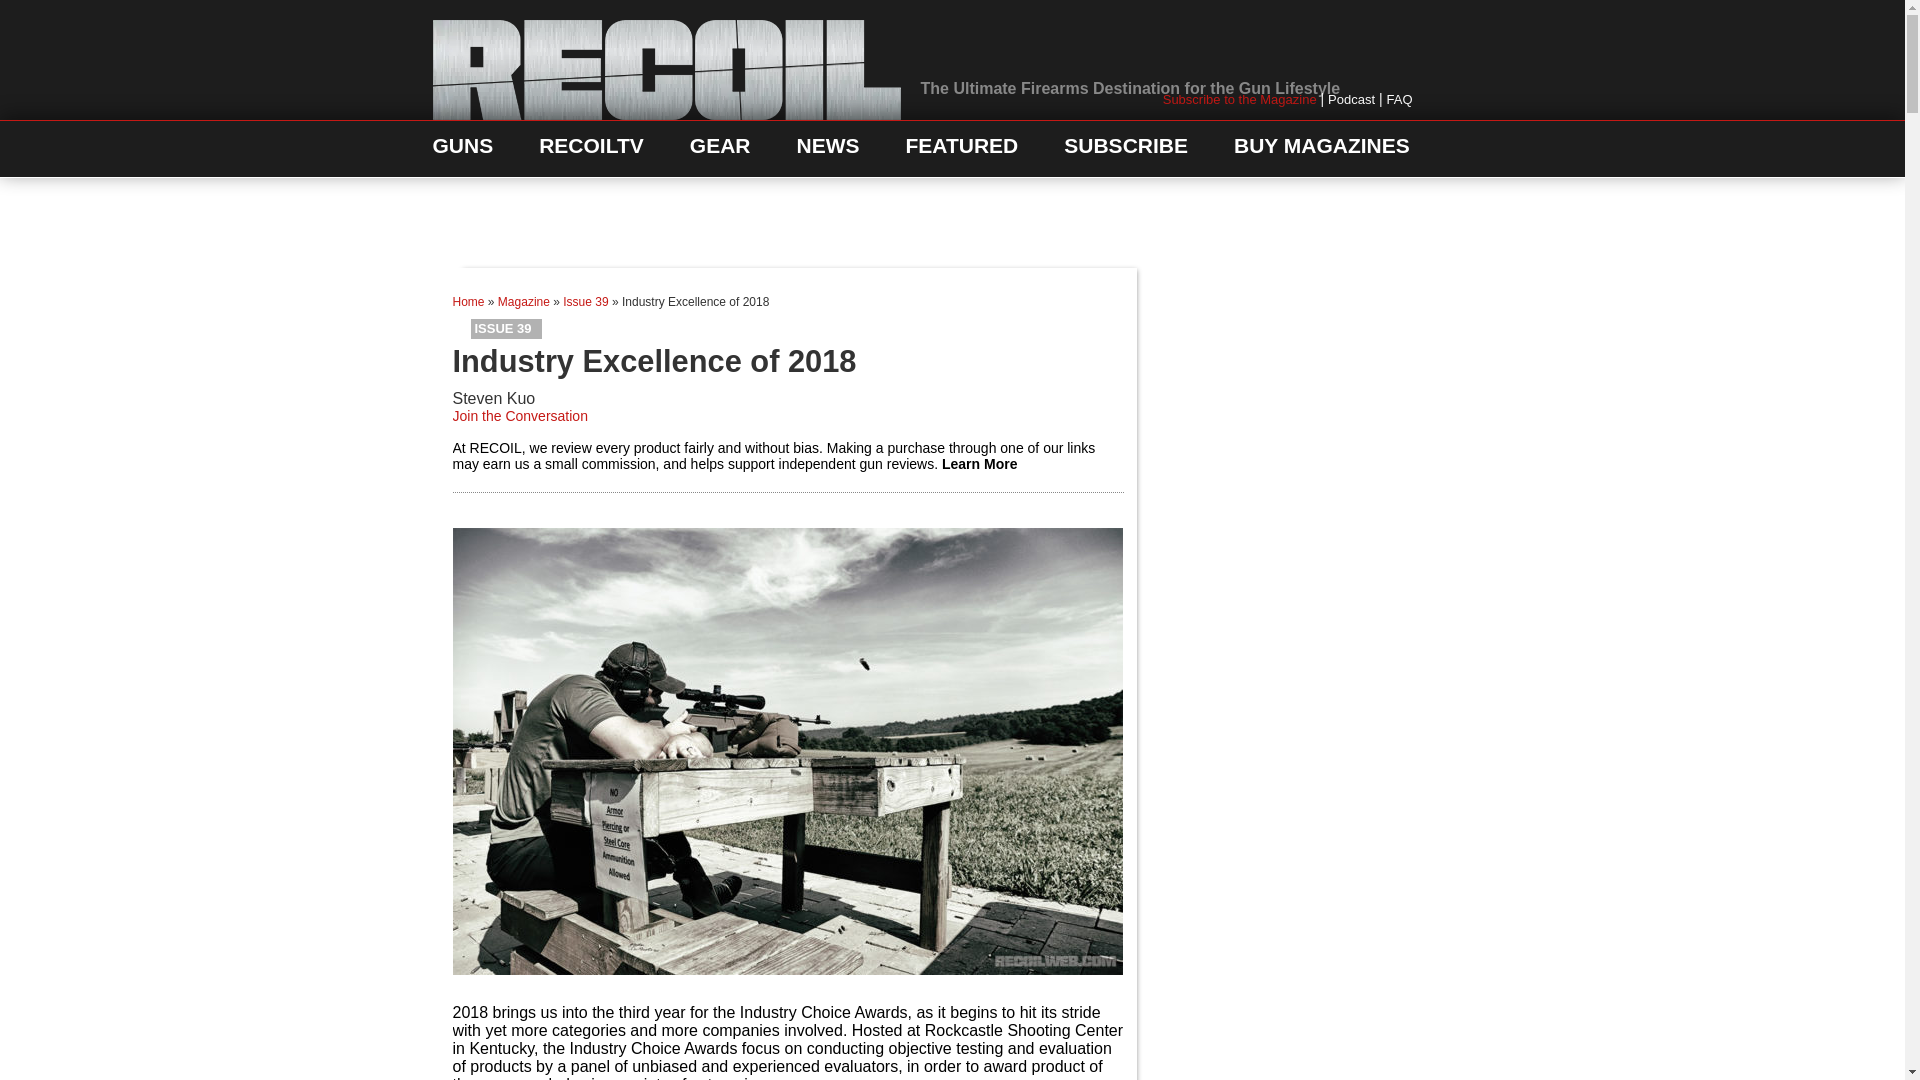  I want to click on Guns, so click(462, 150).